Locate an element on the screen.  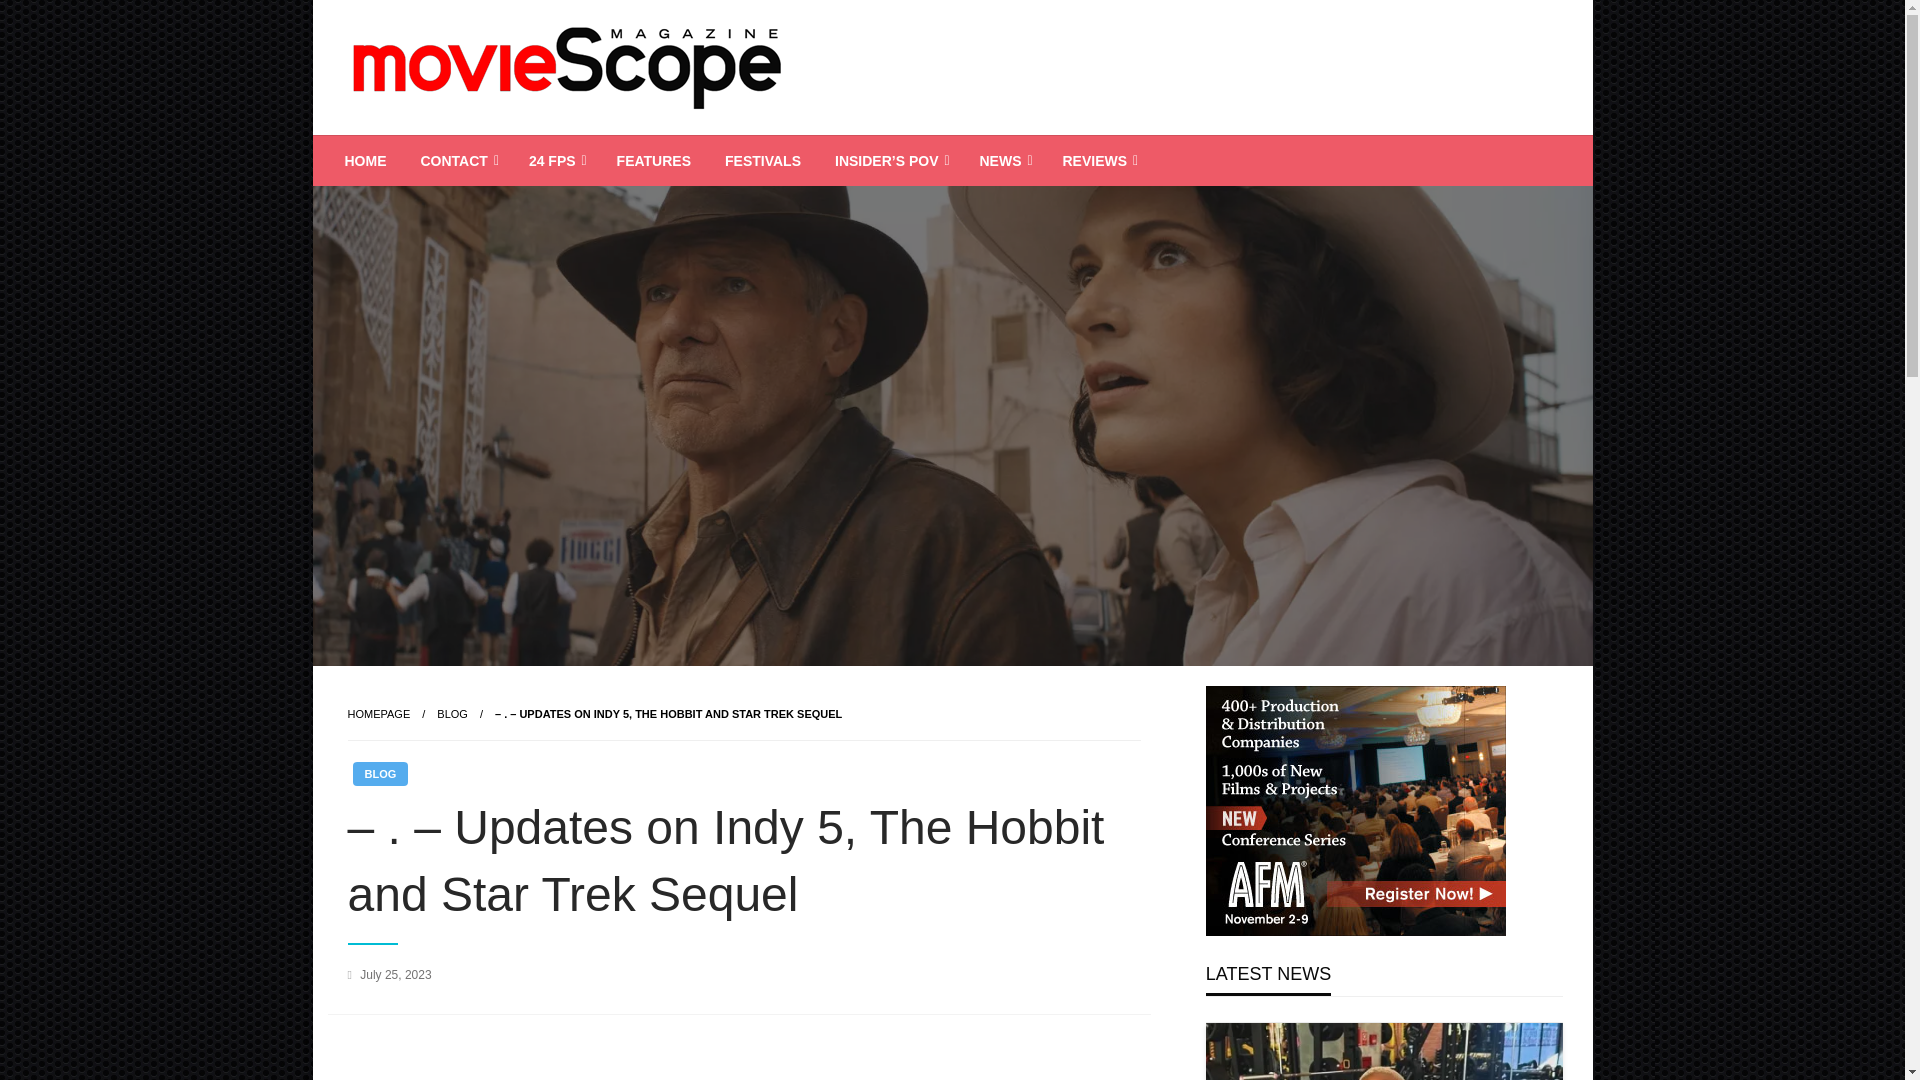
Jojo Todynho: A Dynamic Force in Brazilian Entertainment 5 is located at coordinates (1390, 1051).